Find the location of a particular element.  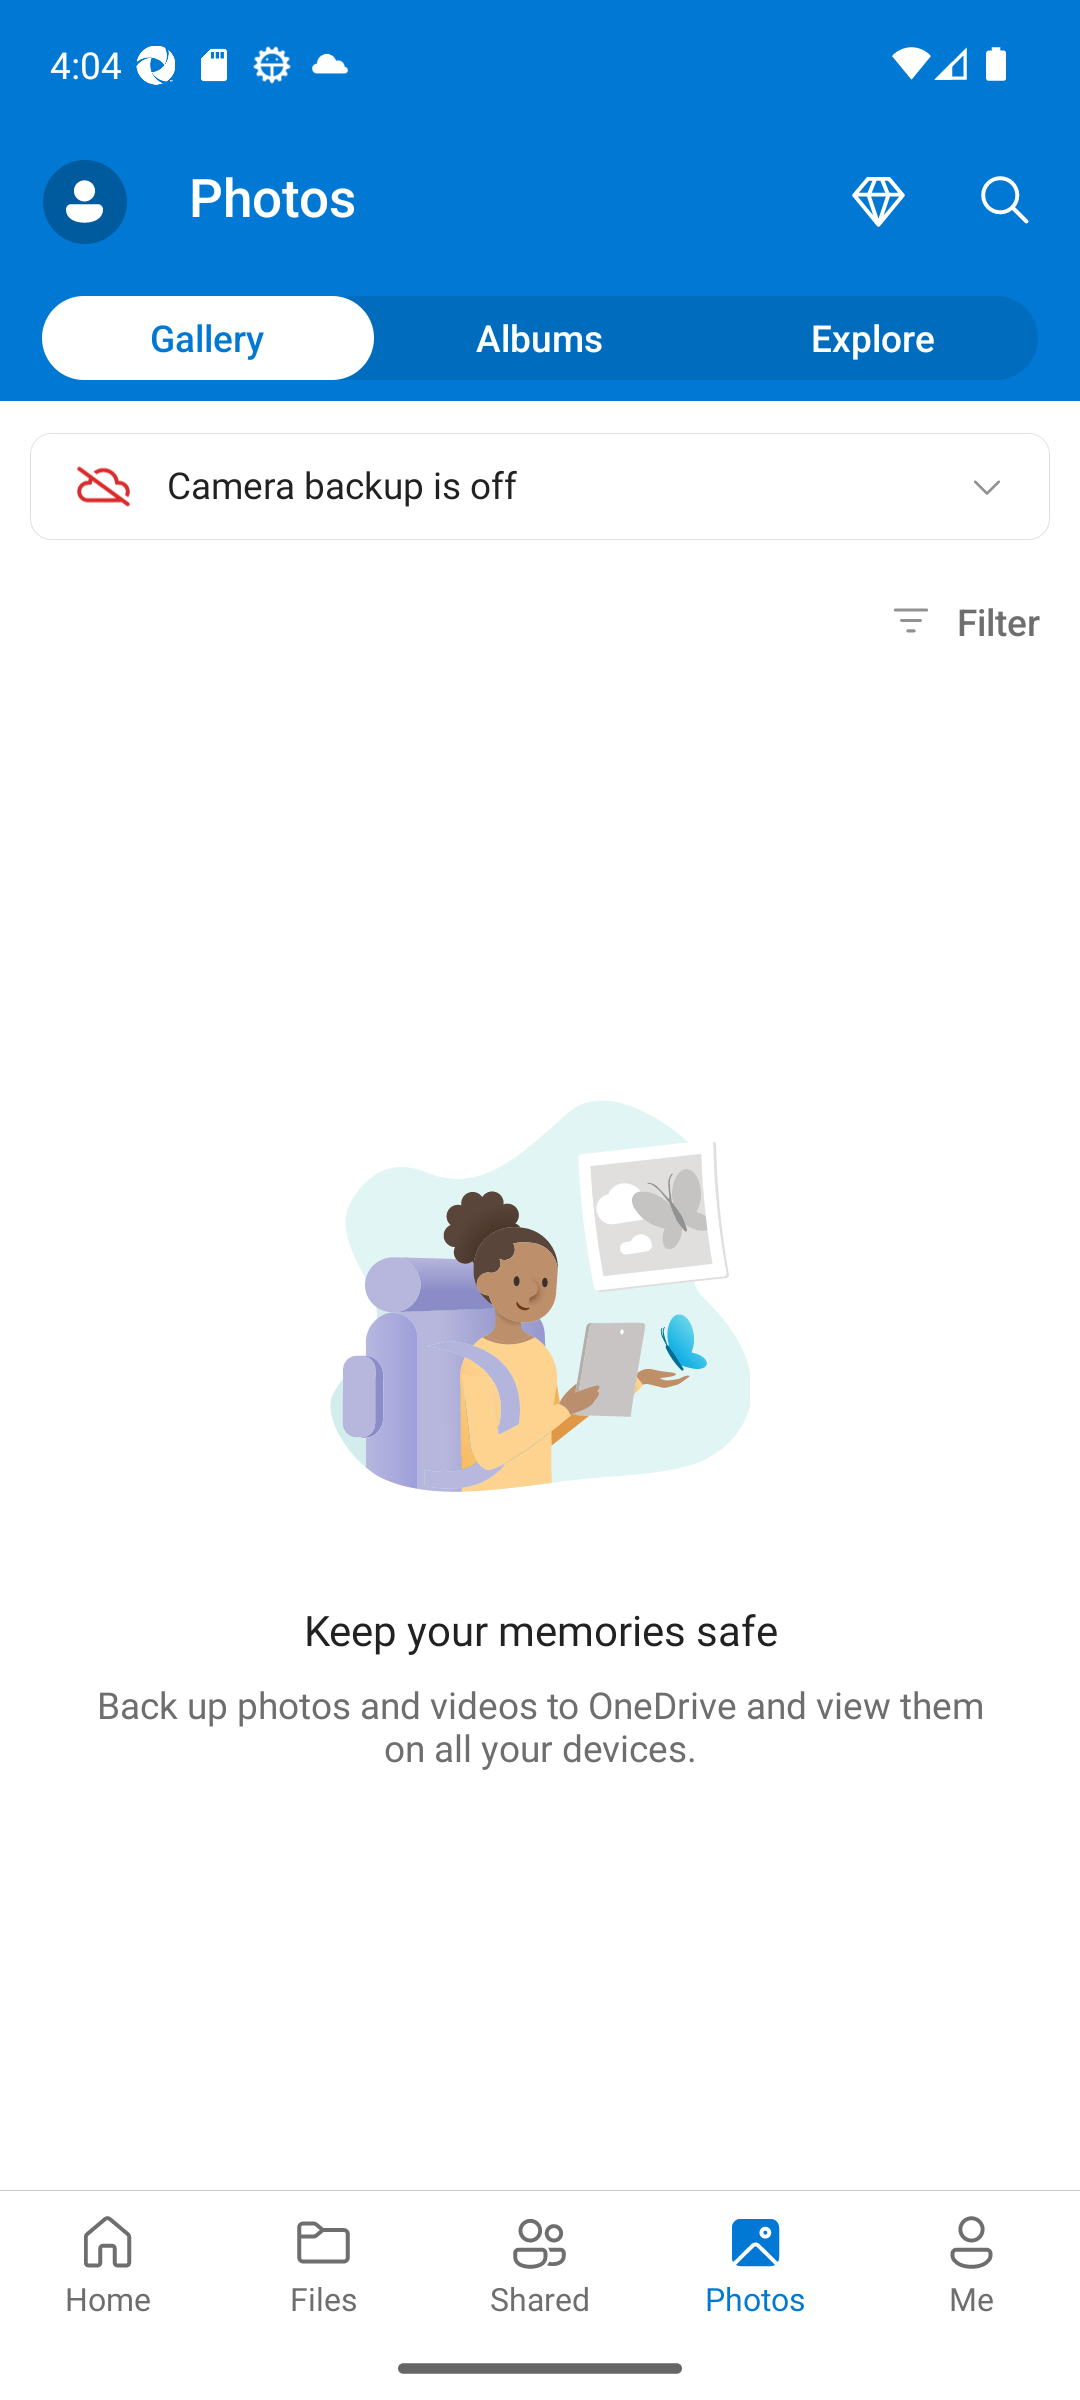

Albums is located at coordinates (540, 337).